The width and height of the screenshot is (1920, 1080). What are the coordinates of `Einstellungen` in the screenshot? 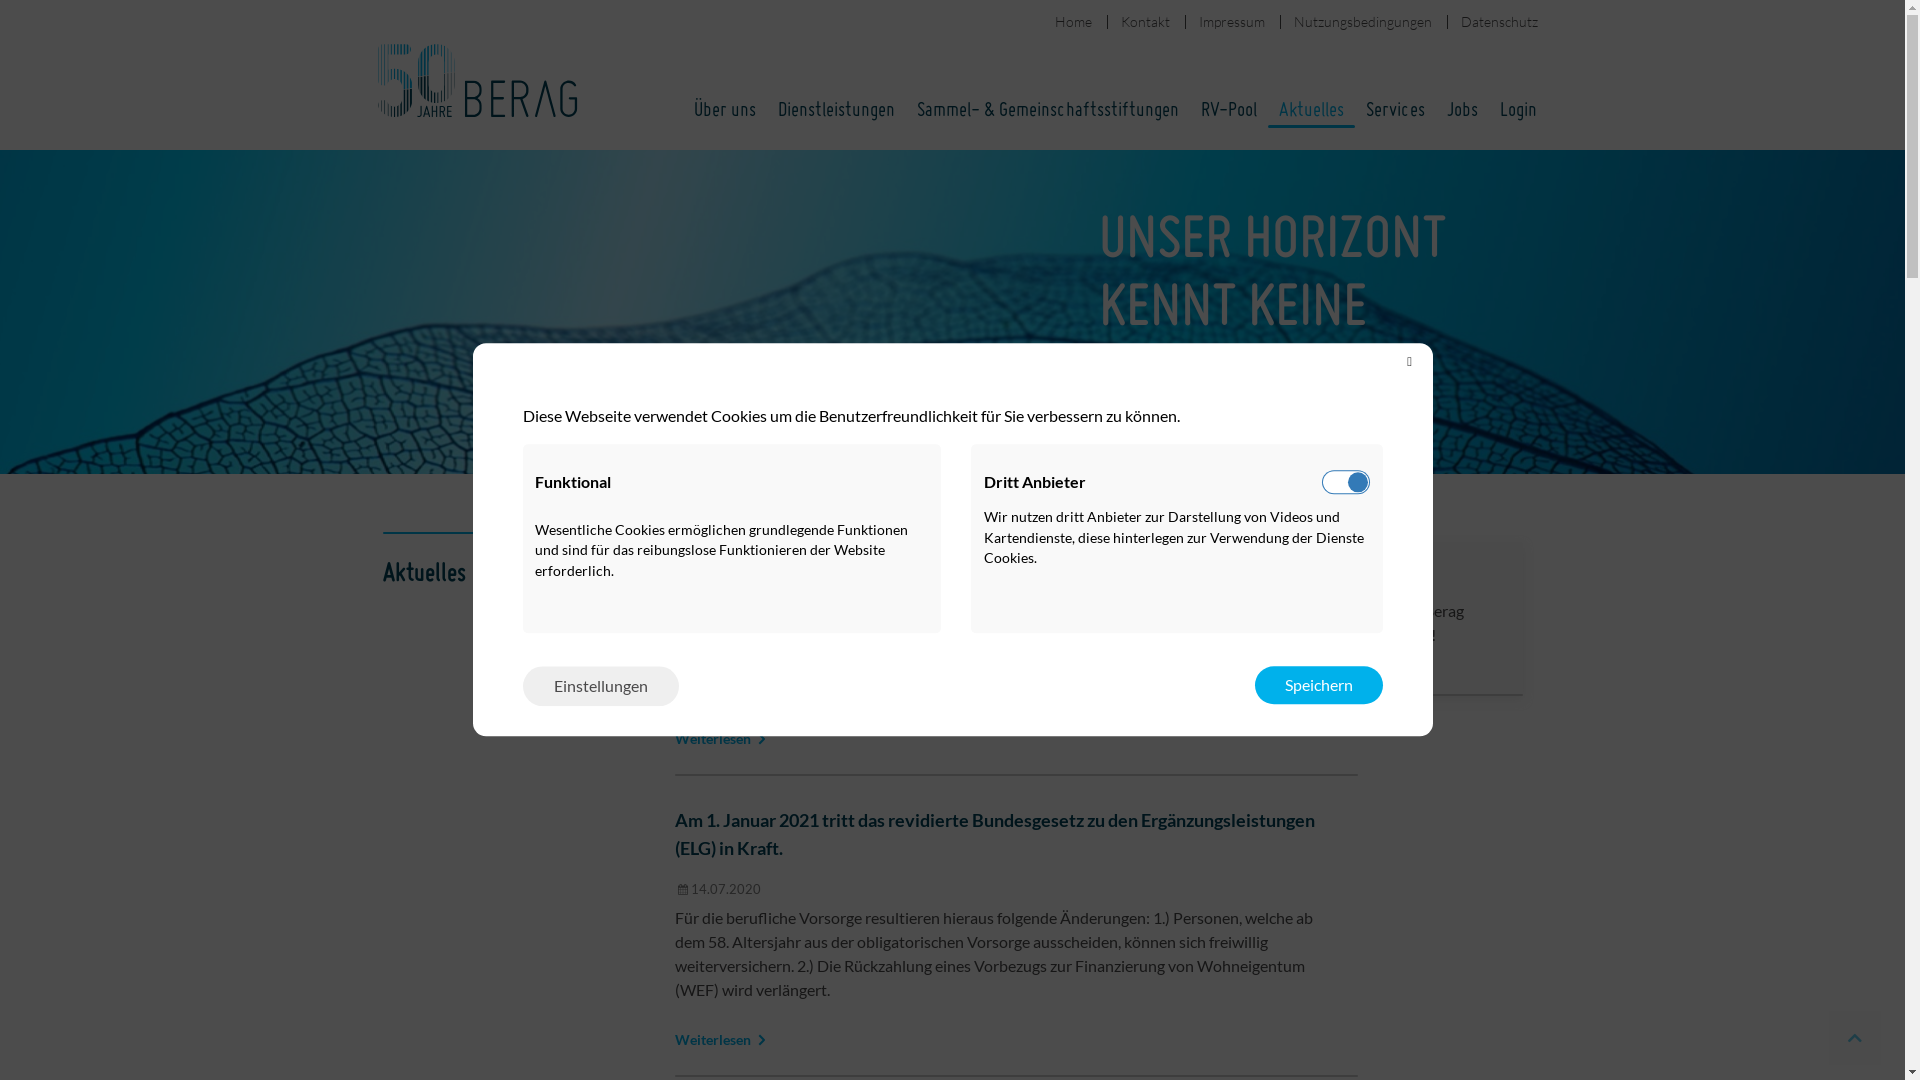 It's located at (600, 686).